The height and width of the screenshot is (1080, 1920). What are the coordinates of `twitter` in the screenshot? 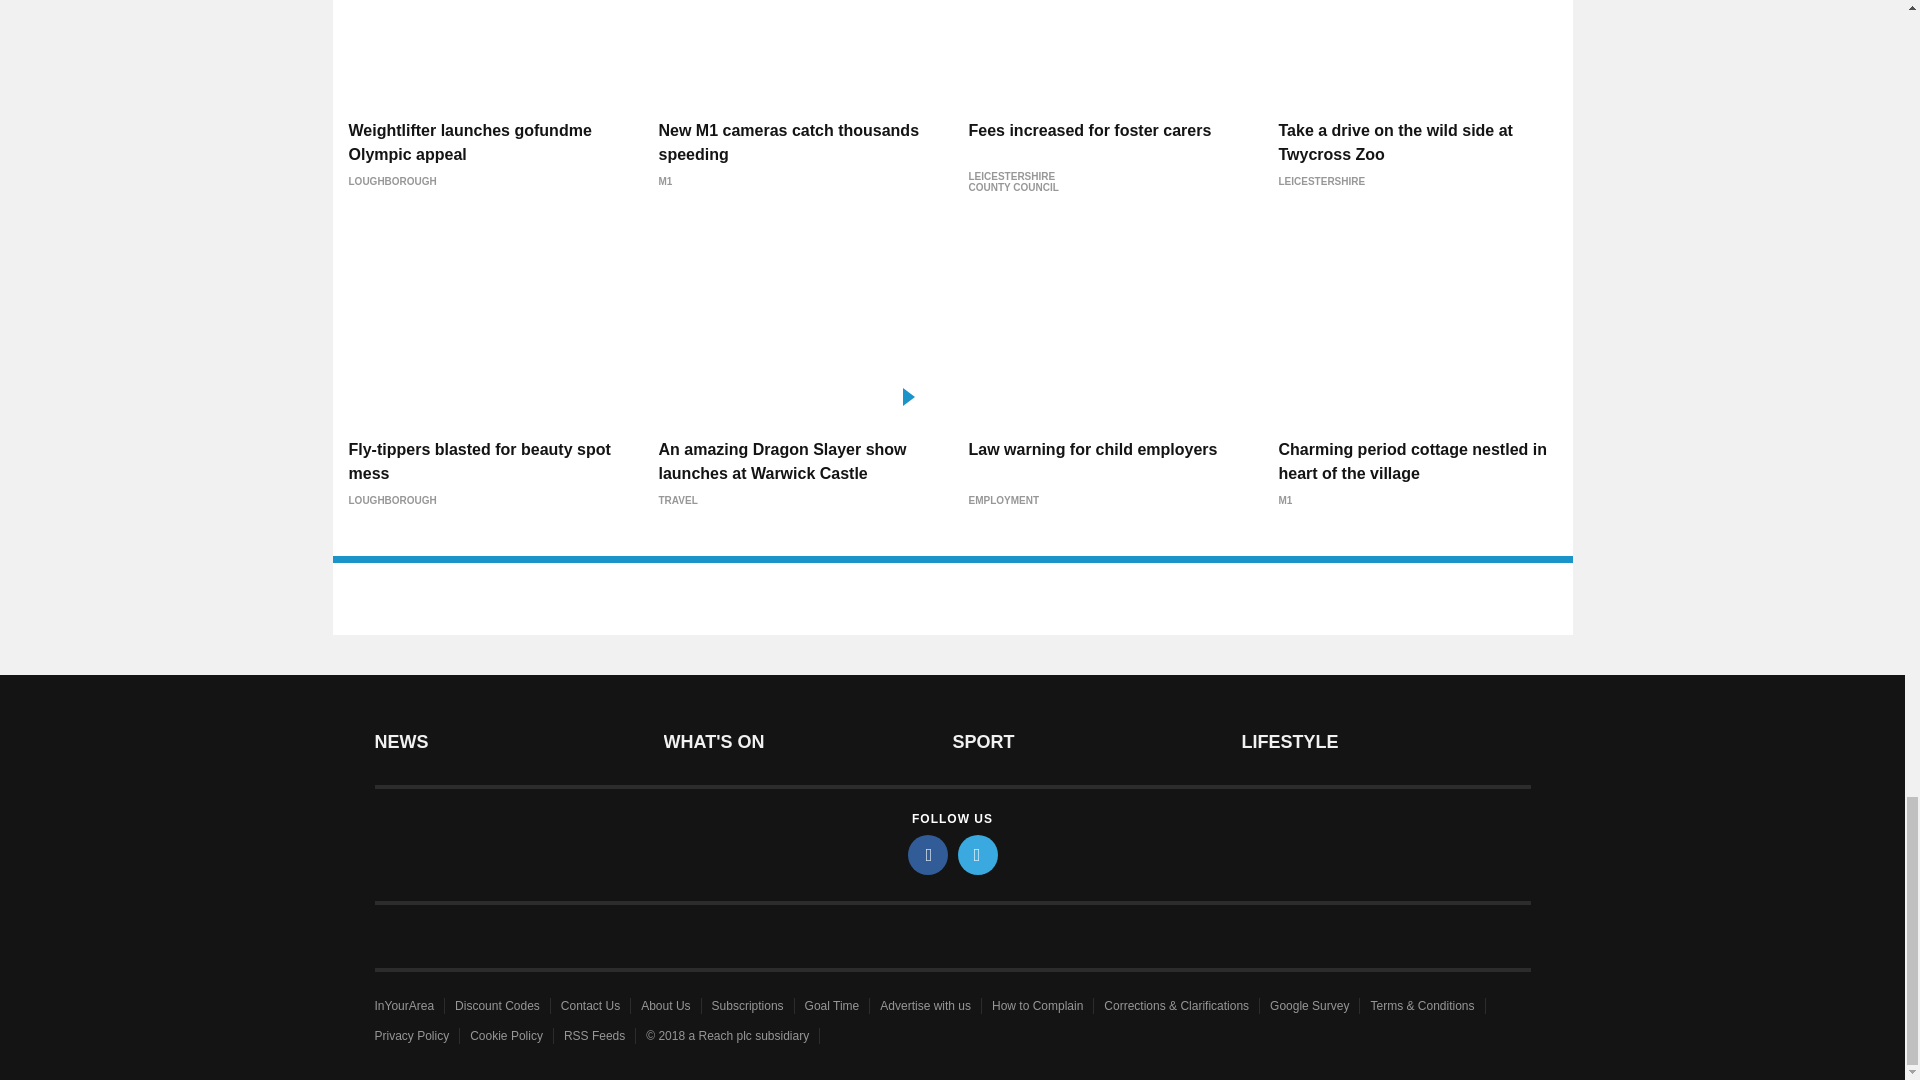 It's located at (978, 854).